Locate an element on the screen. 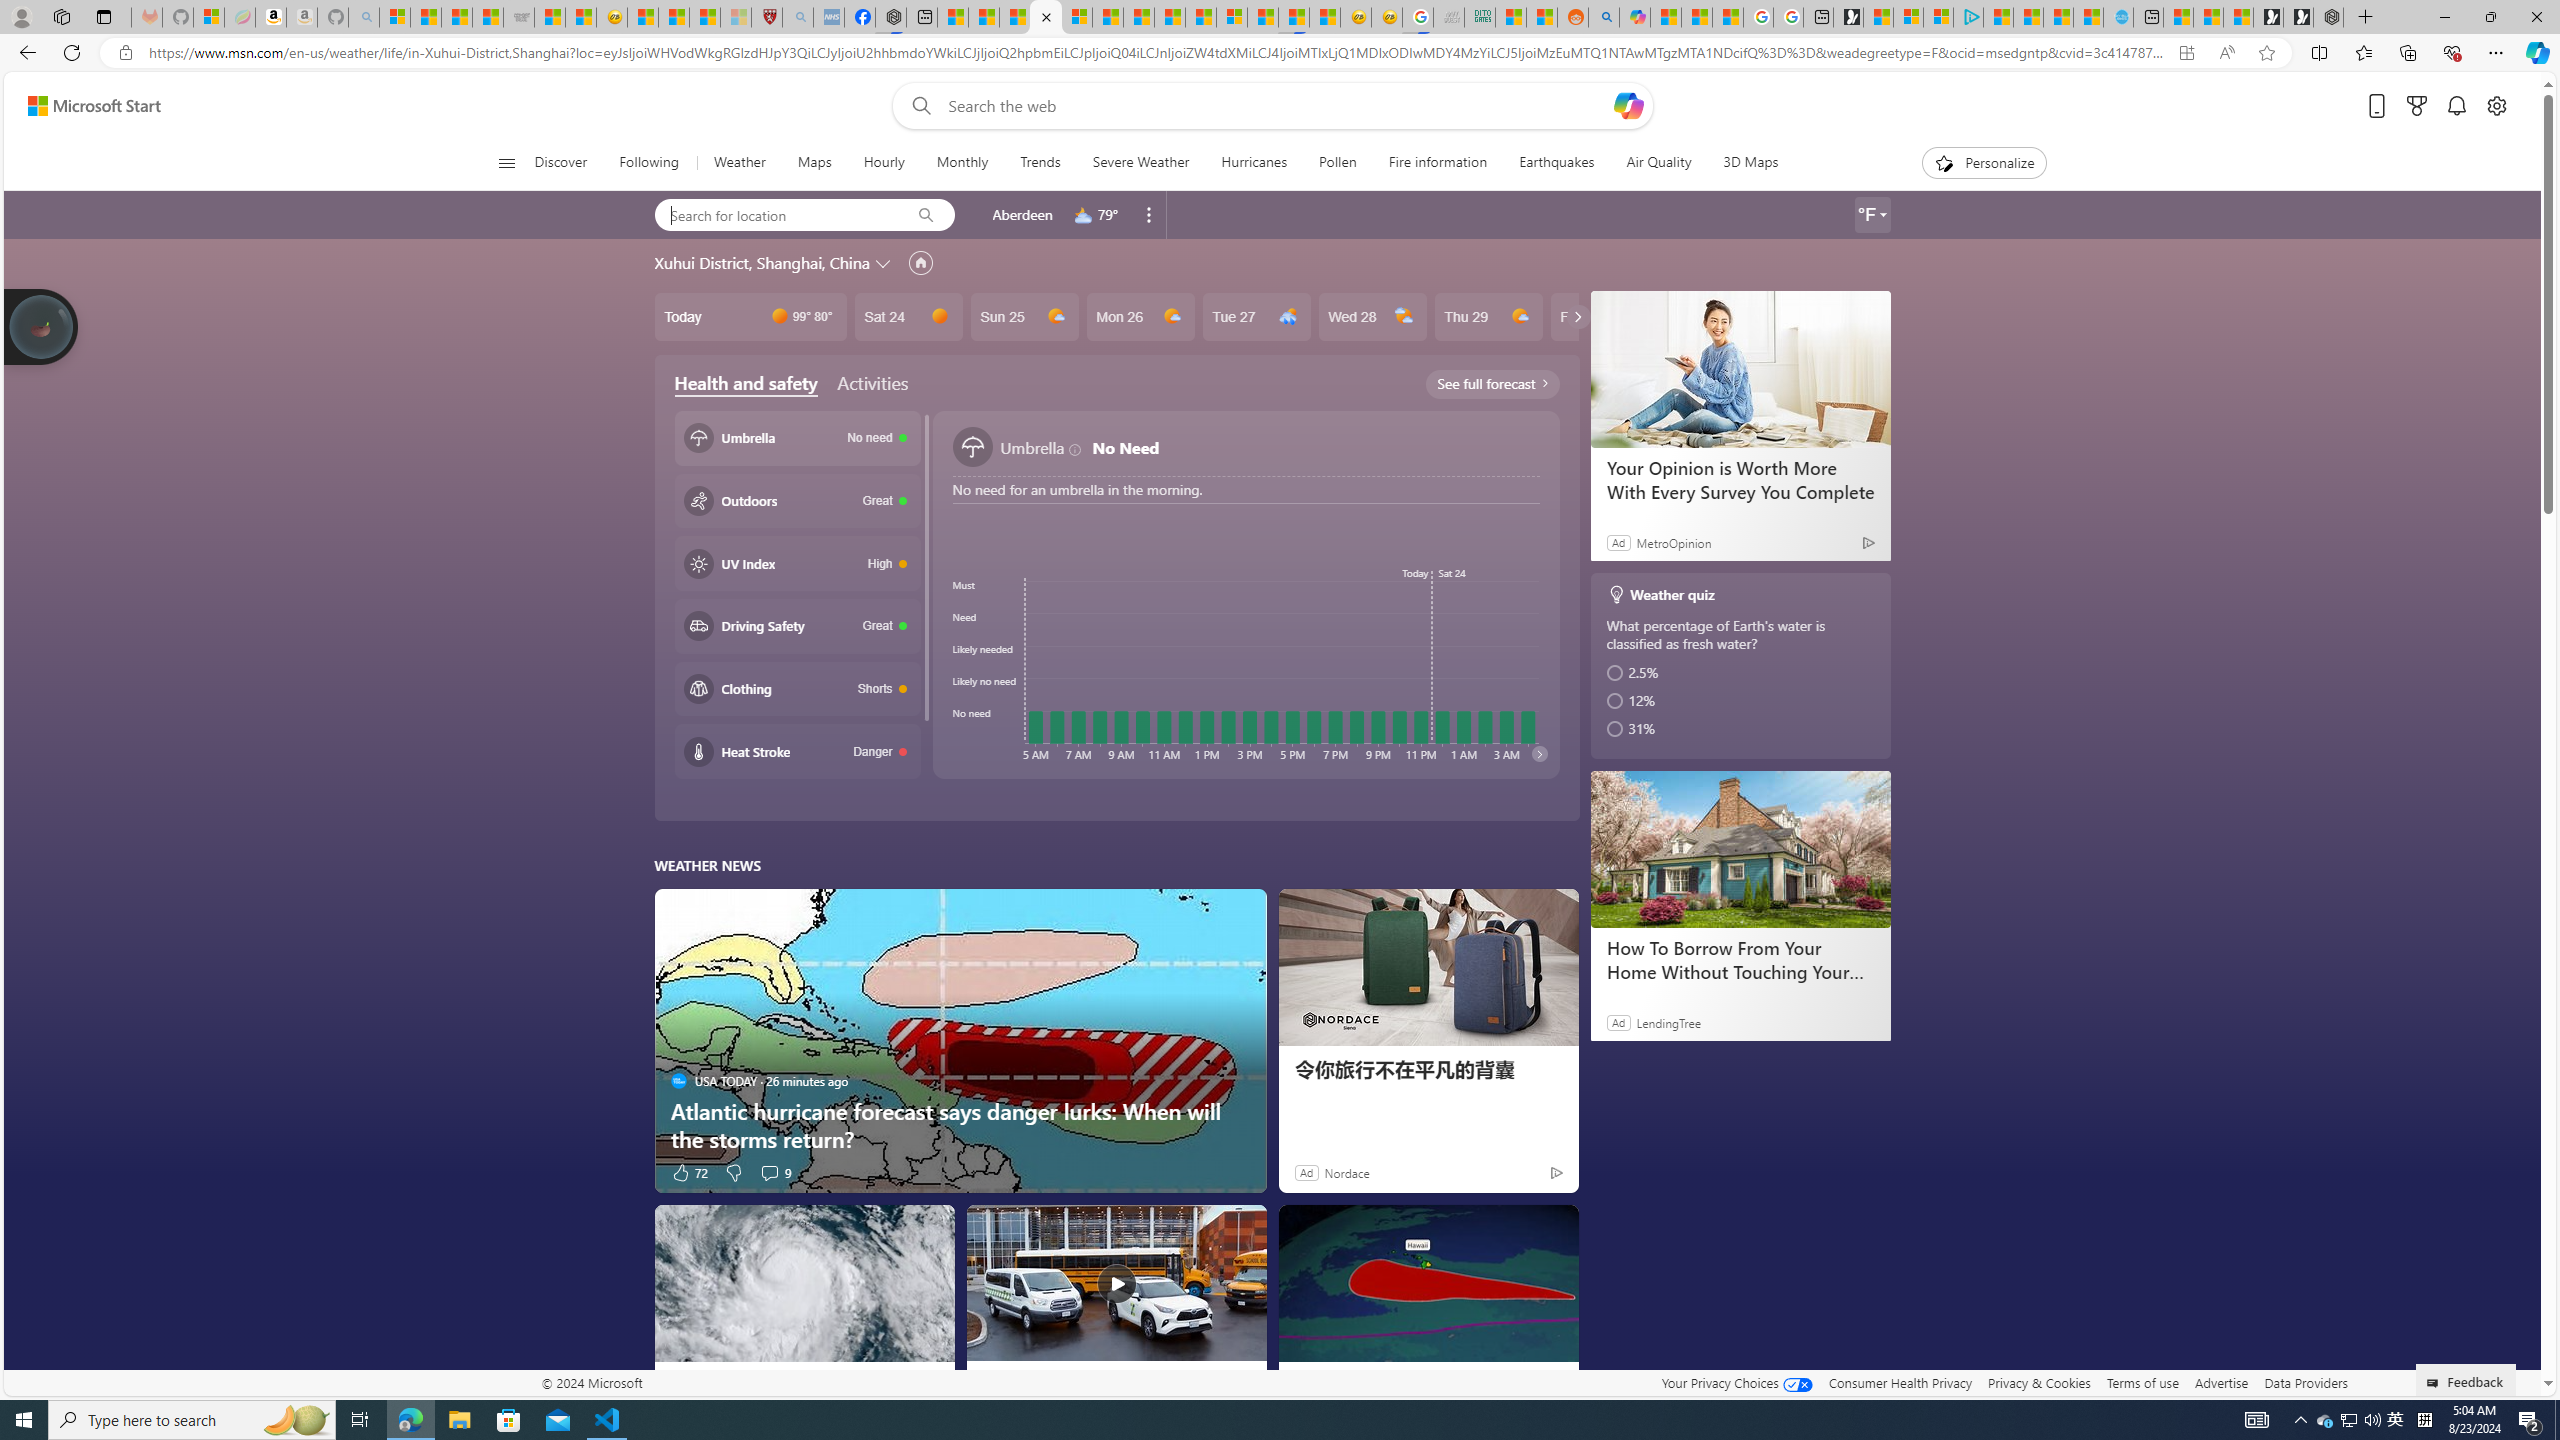 Image resolution: width=2560 pixels, height=1440 pixels. Personalize is located at coordinates (1984, 163).